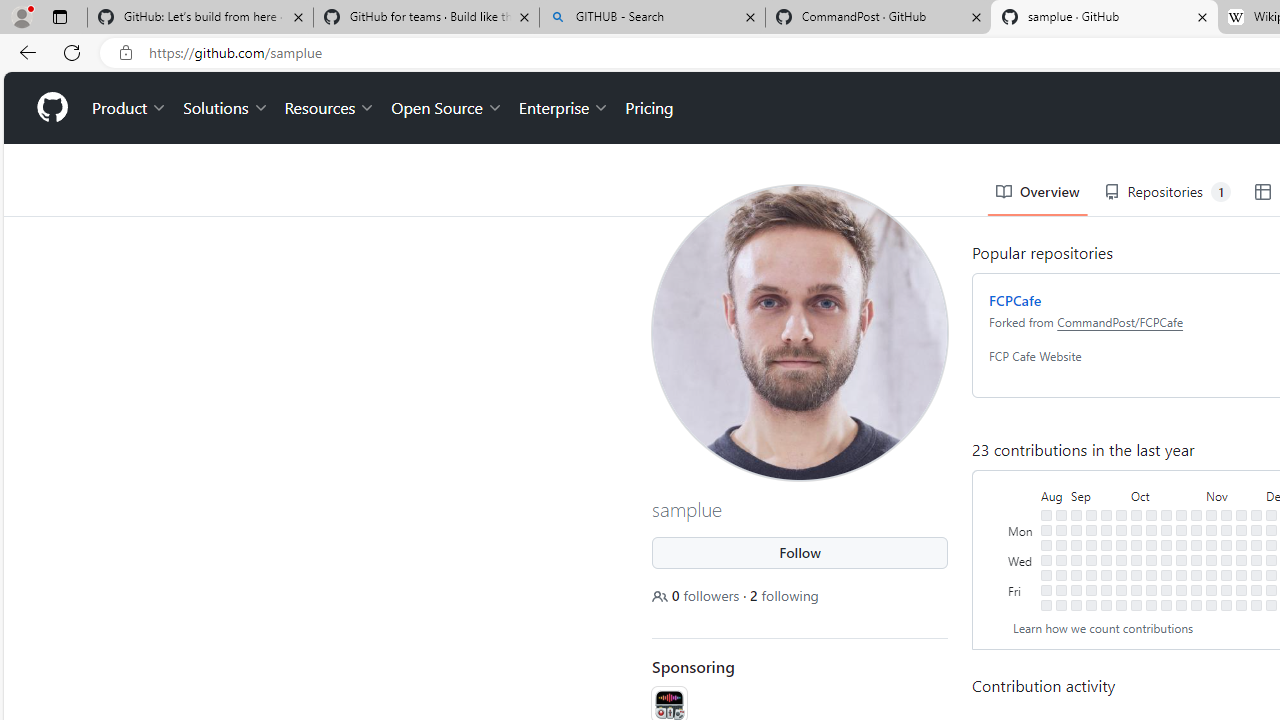 The width and height of the screenshot is (1280, 720). What do you see at coordinates (1076, 559) in the screenshot?
I see `No contributions on September 6th.` at bounding box center [1076, 559].